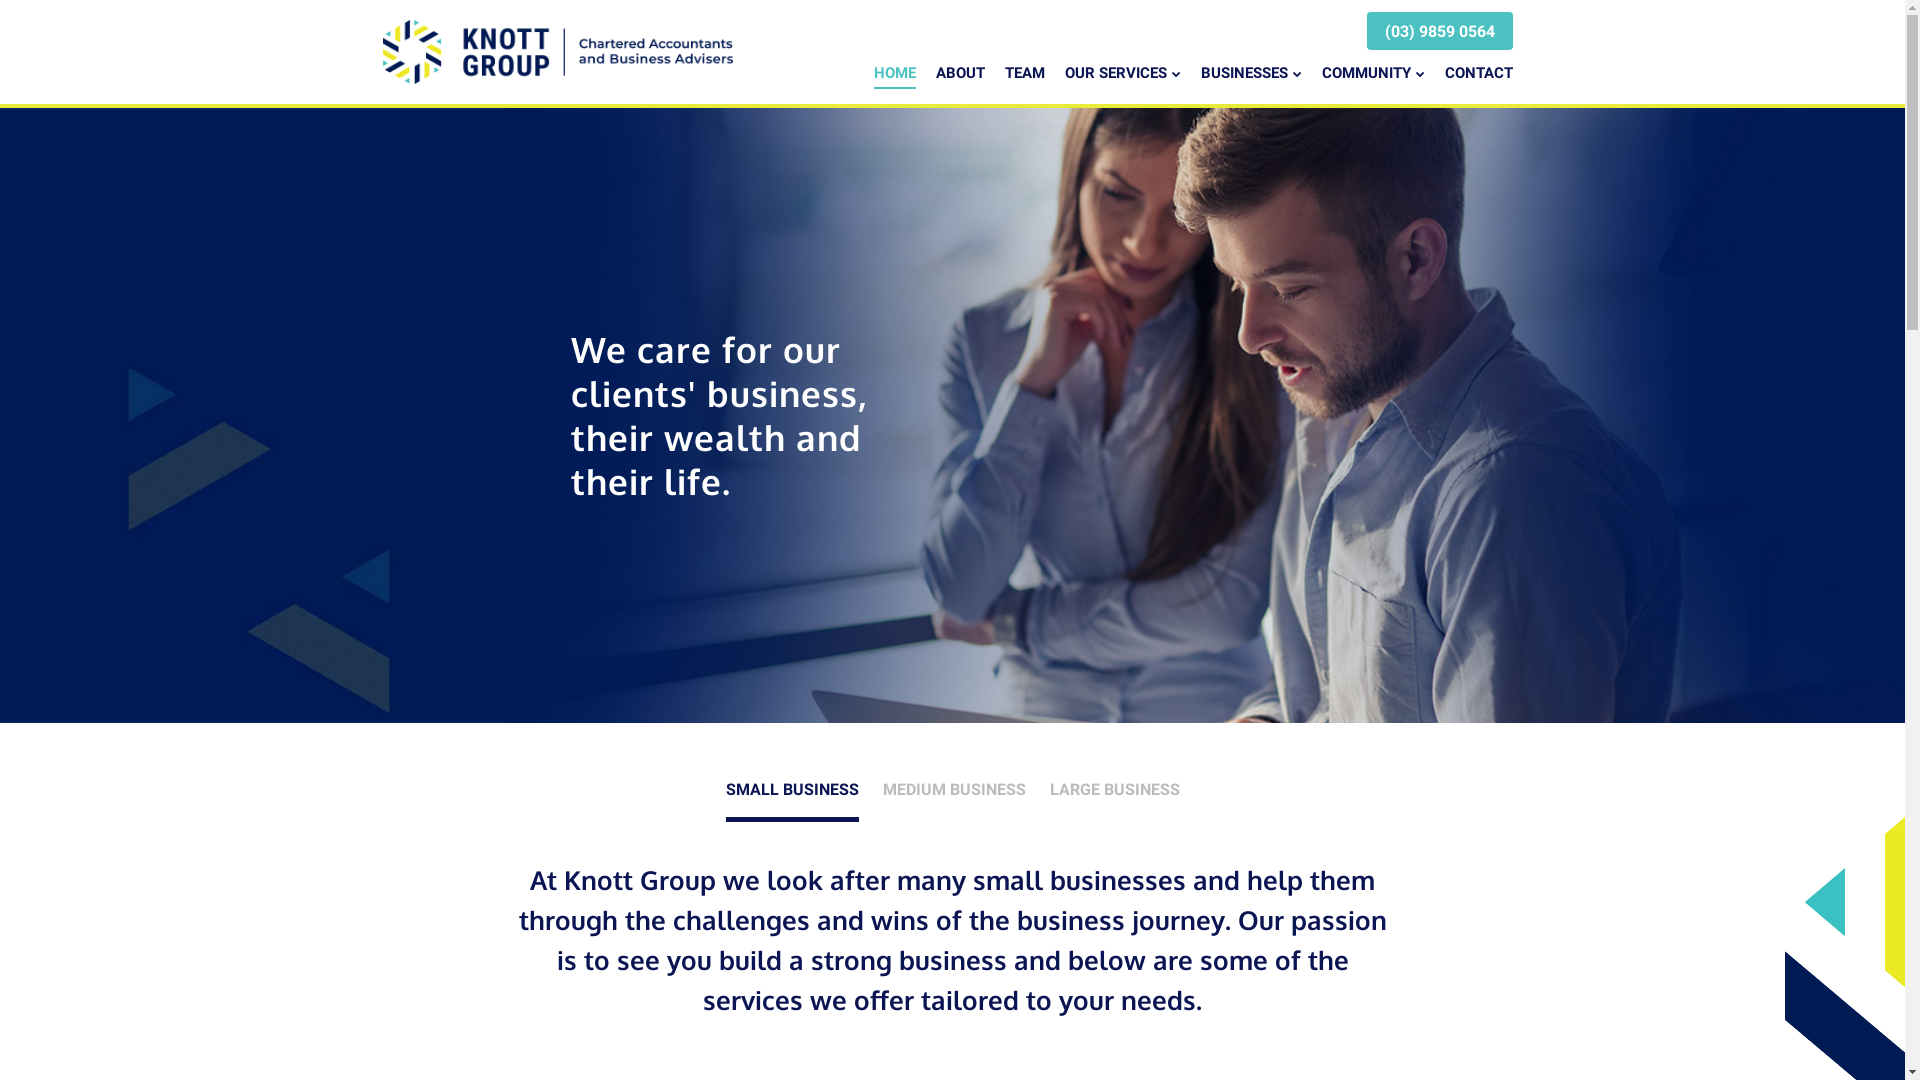  What do you see at coordinates (960, 74) in the screenshot?
I see `ABOUT` at bounding box center [960, 74].